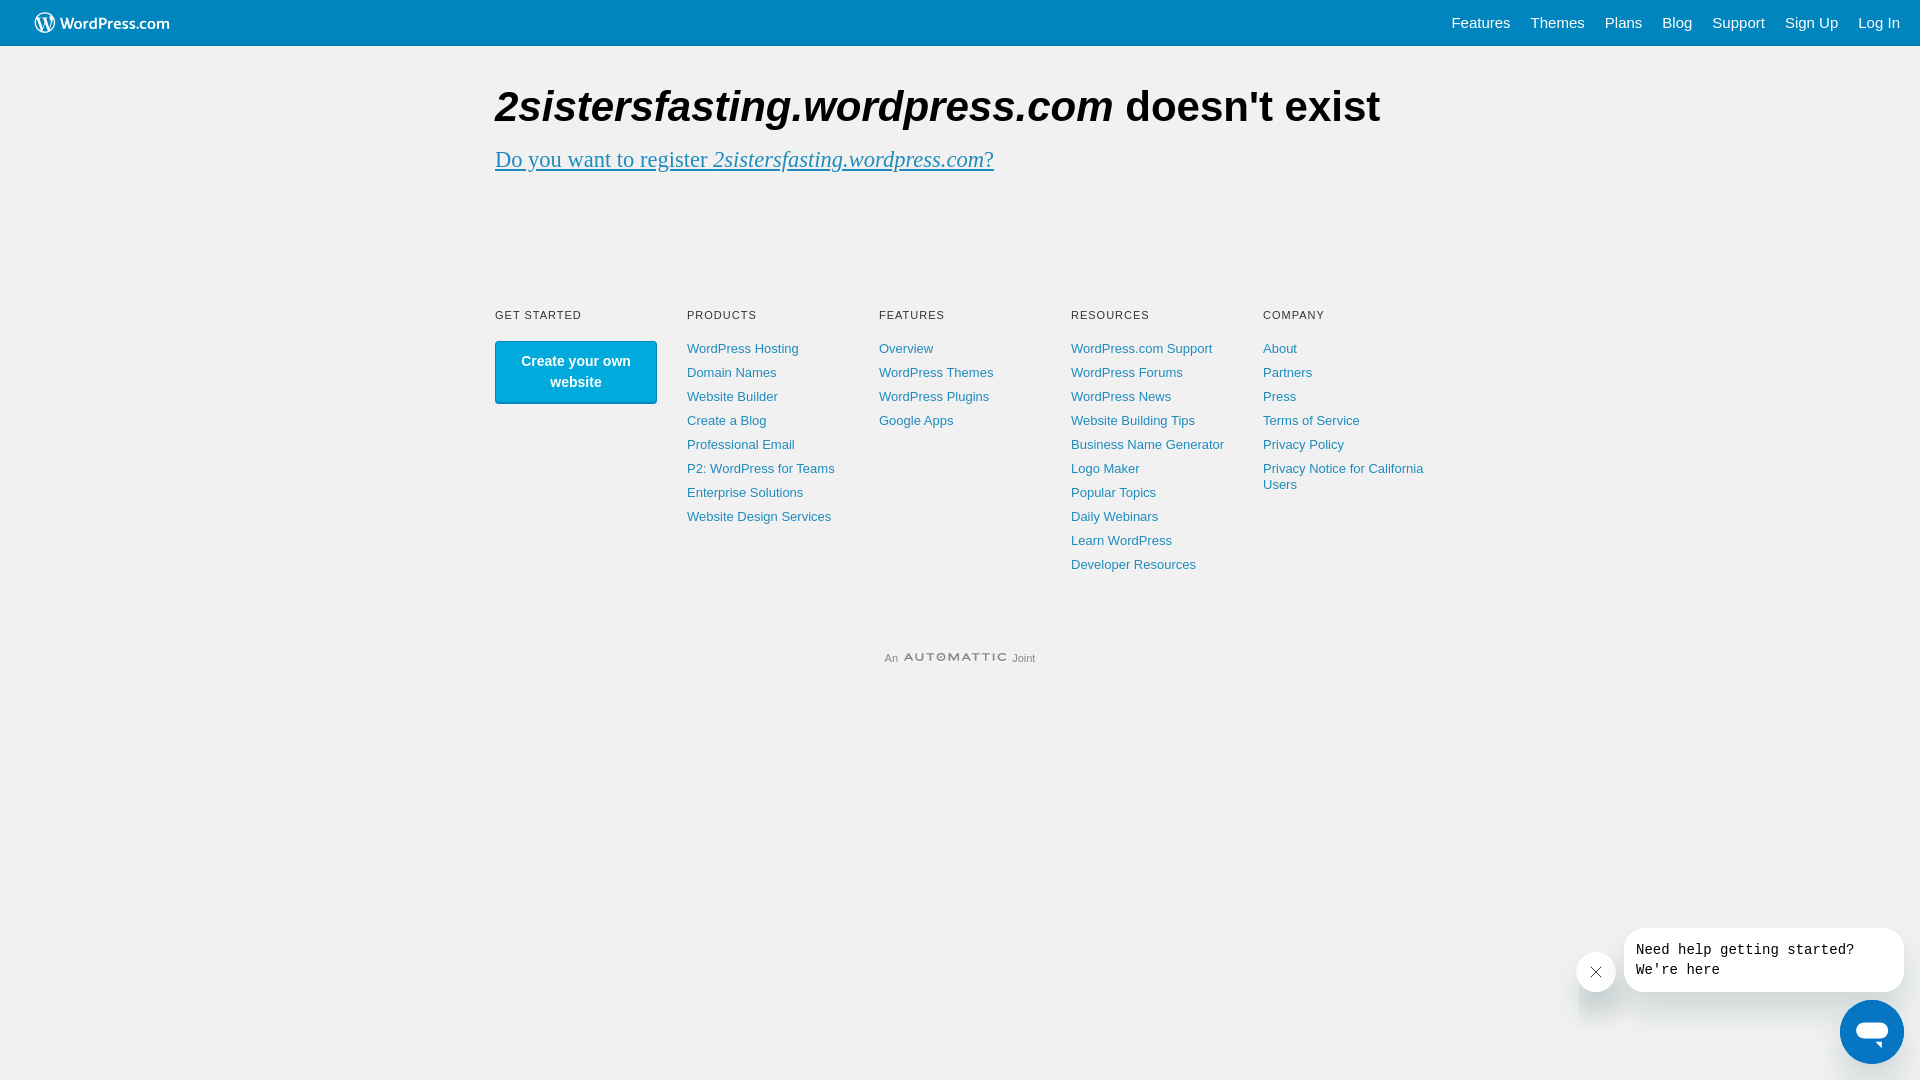 This screenshot has height=1080, width=1920. I want to click on Website Builder, so click(732, 396).